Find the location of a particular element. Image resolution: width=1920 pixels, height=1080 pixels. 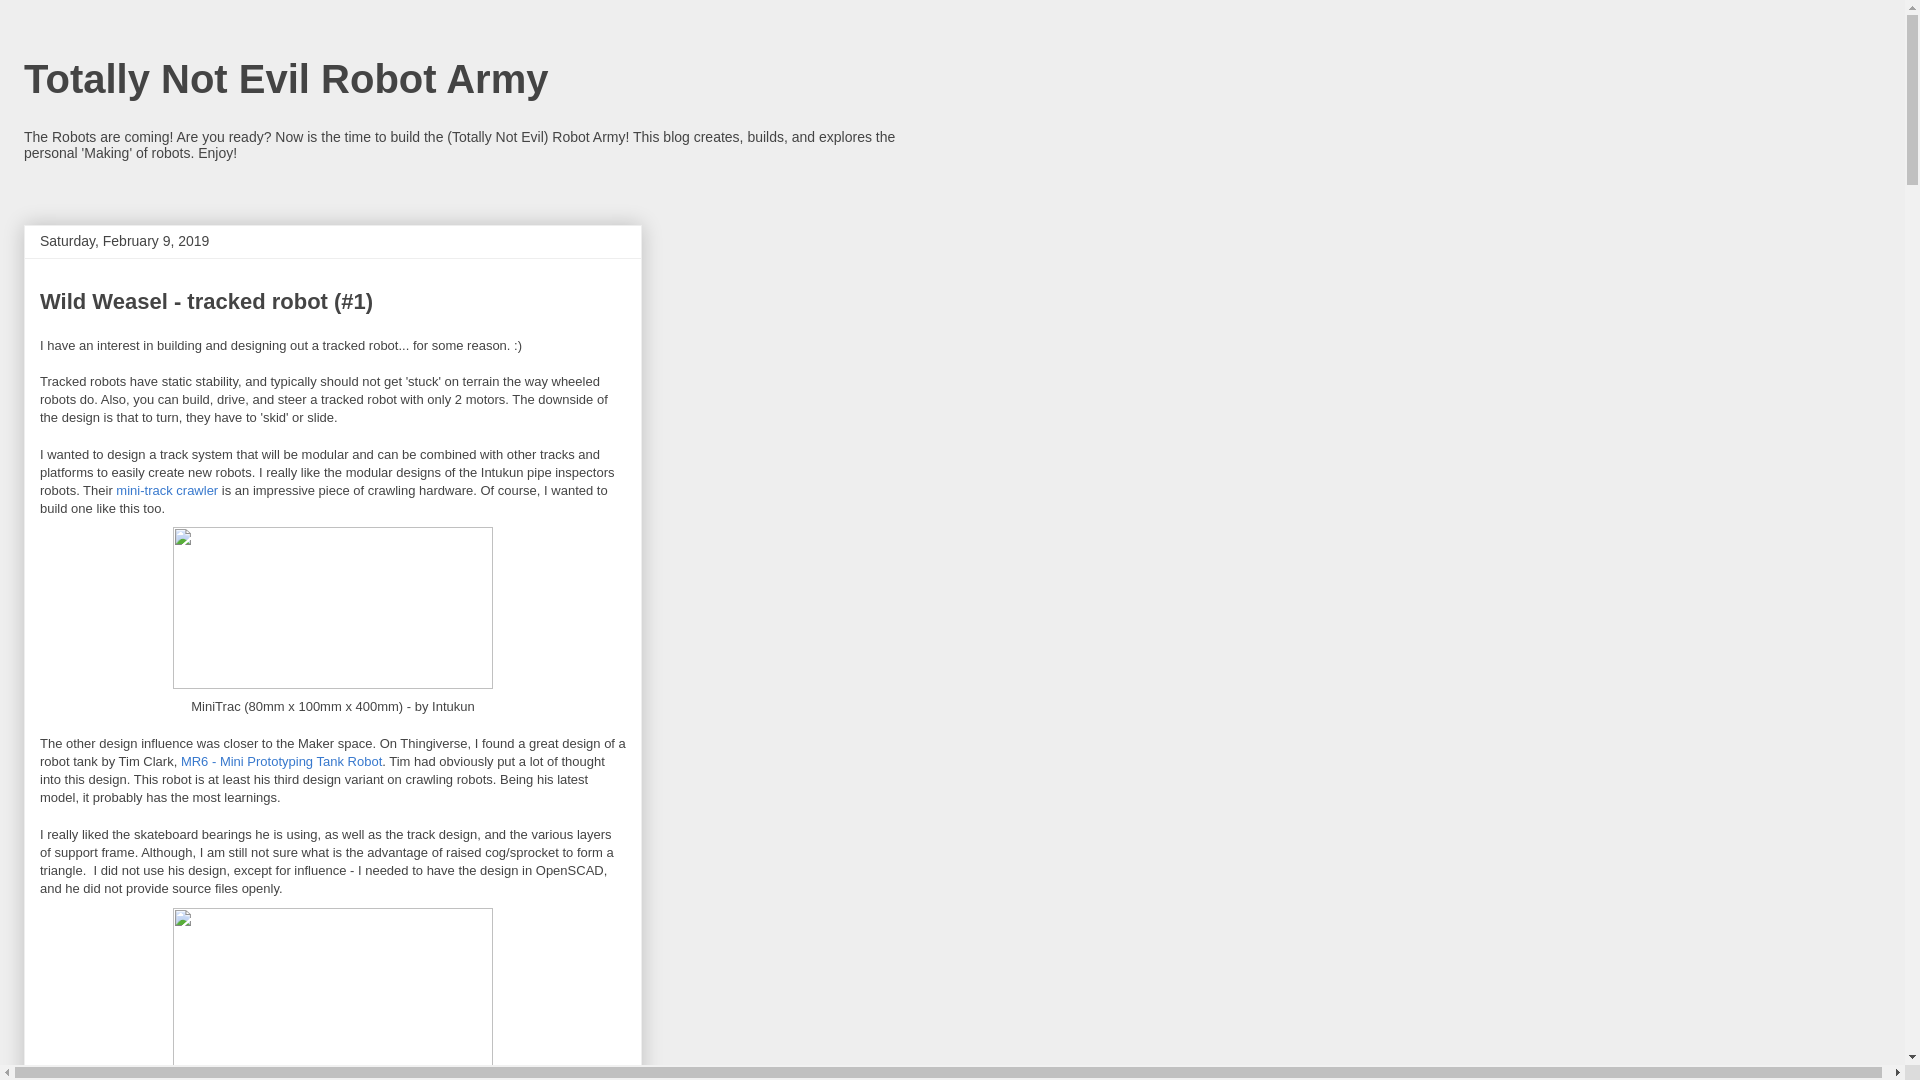

Totally Not Evil Robot Army is located at coordinates (285, 79).